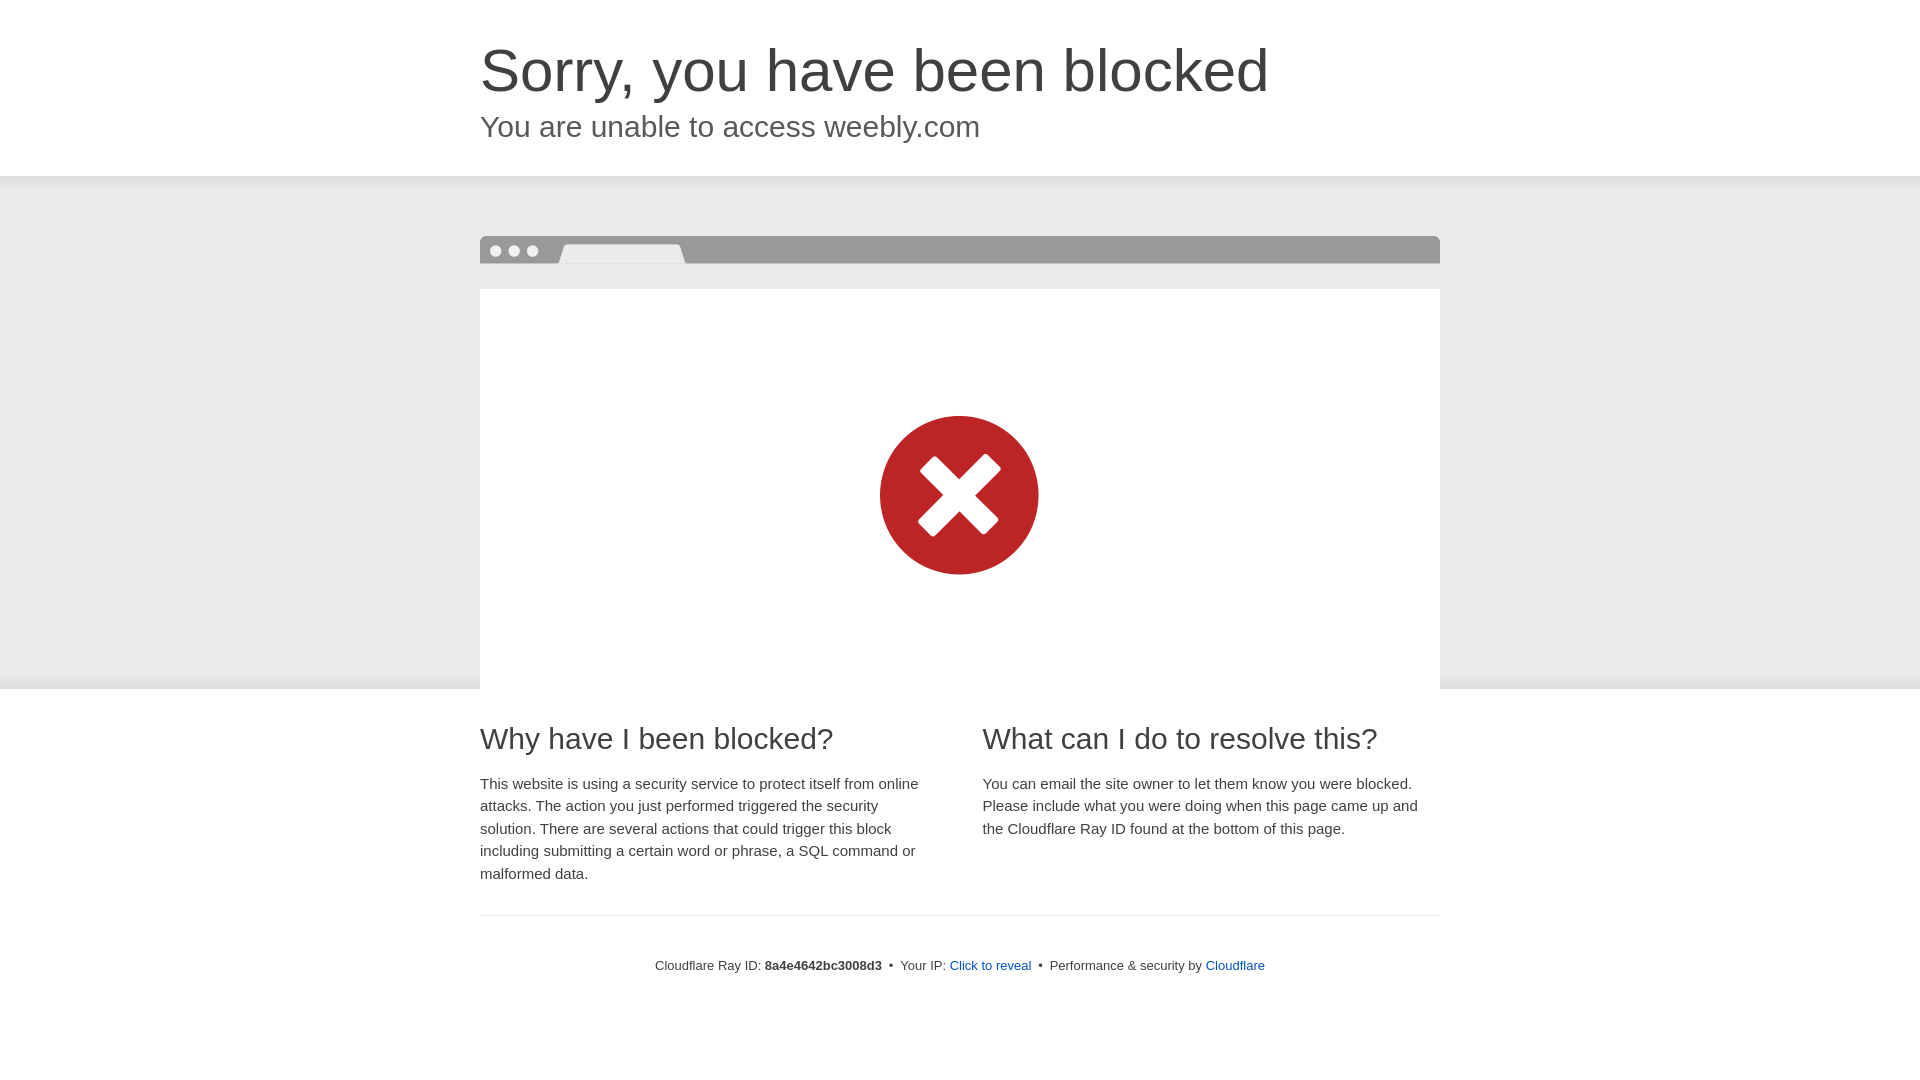  Describe the element at coordinates (991, 966) in the screenshot. I see `Click to reveal` at that location.